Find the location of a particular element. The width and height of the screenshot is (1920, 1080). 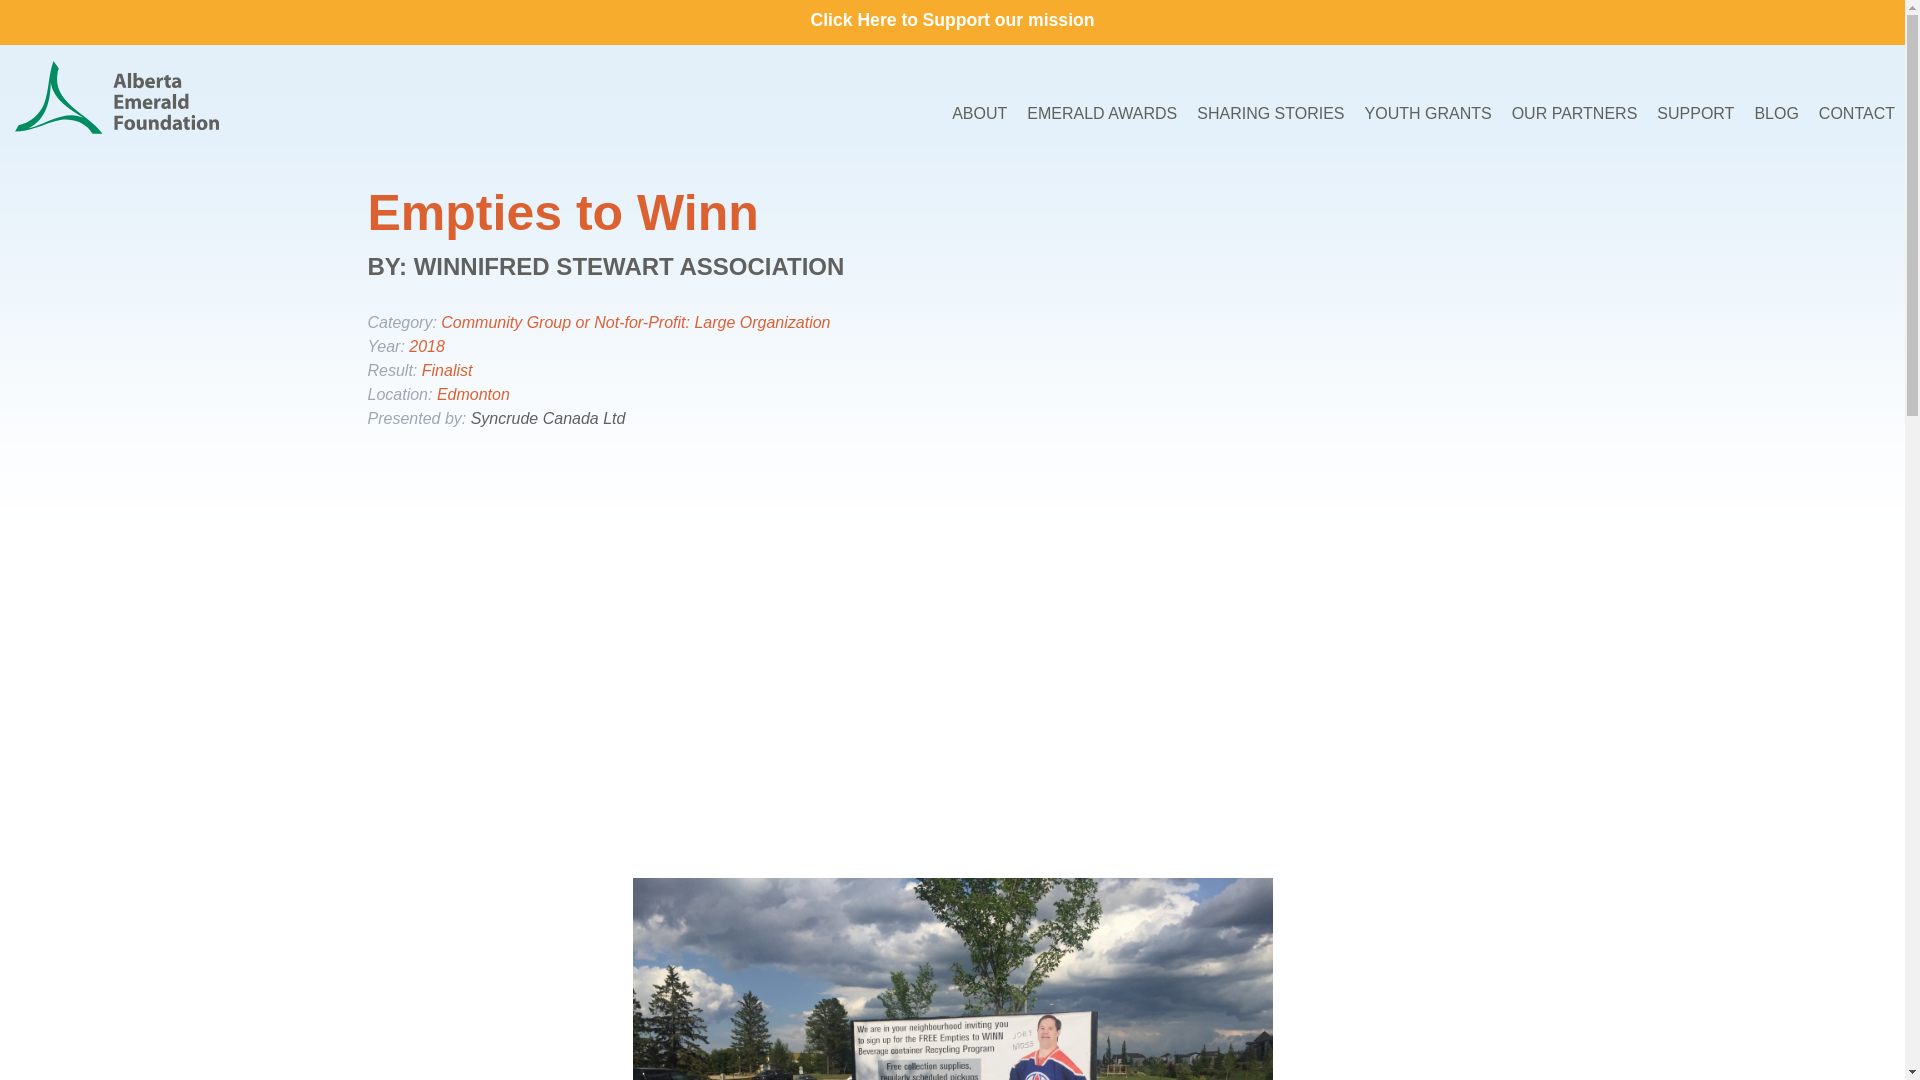

Finalist is located at coordinates (447, 370).